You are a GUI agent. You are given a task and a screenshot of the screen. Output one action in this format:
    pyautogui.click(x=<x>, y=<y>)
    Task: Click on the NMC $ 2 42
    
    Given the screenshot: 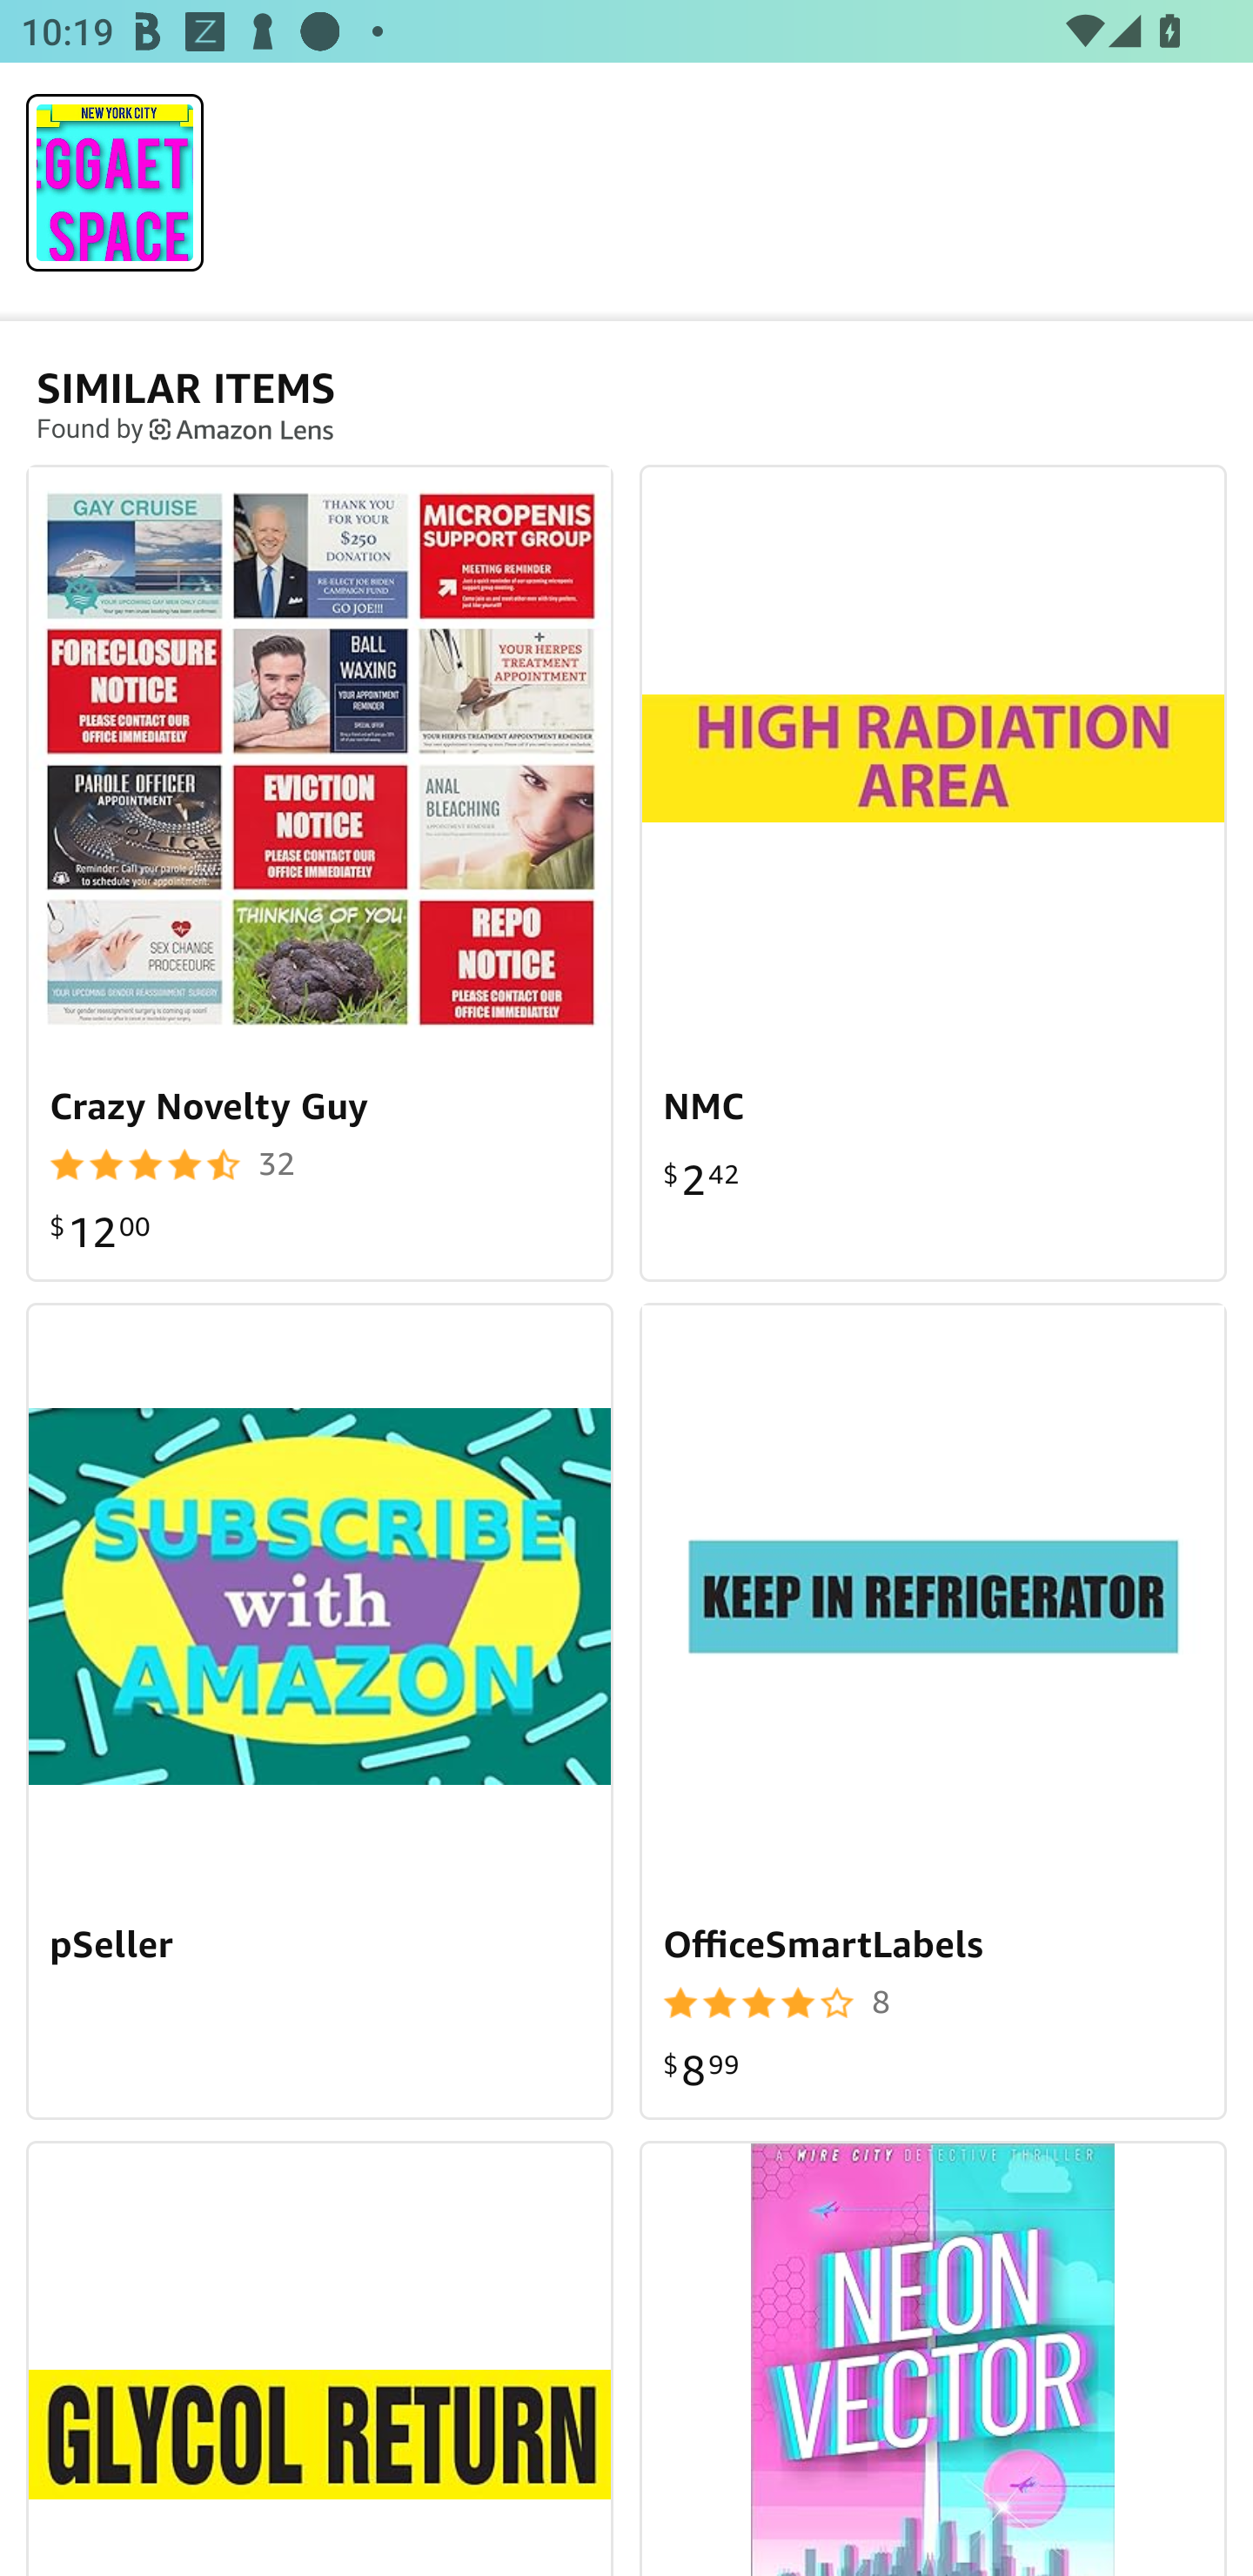 What is the action you would take?
    pyautogui.click(x=933, y=873)
    